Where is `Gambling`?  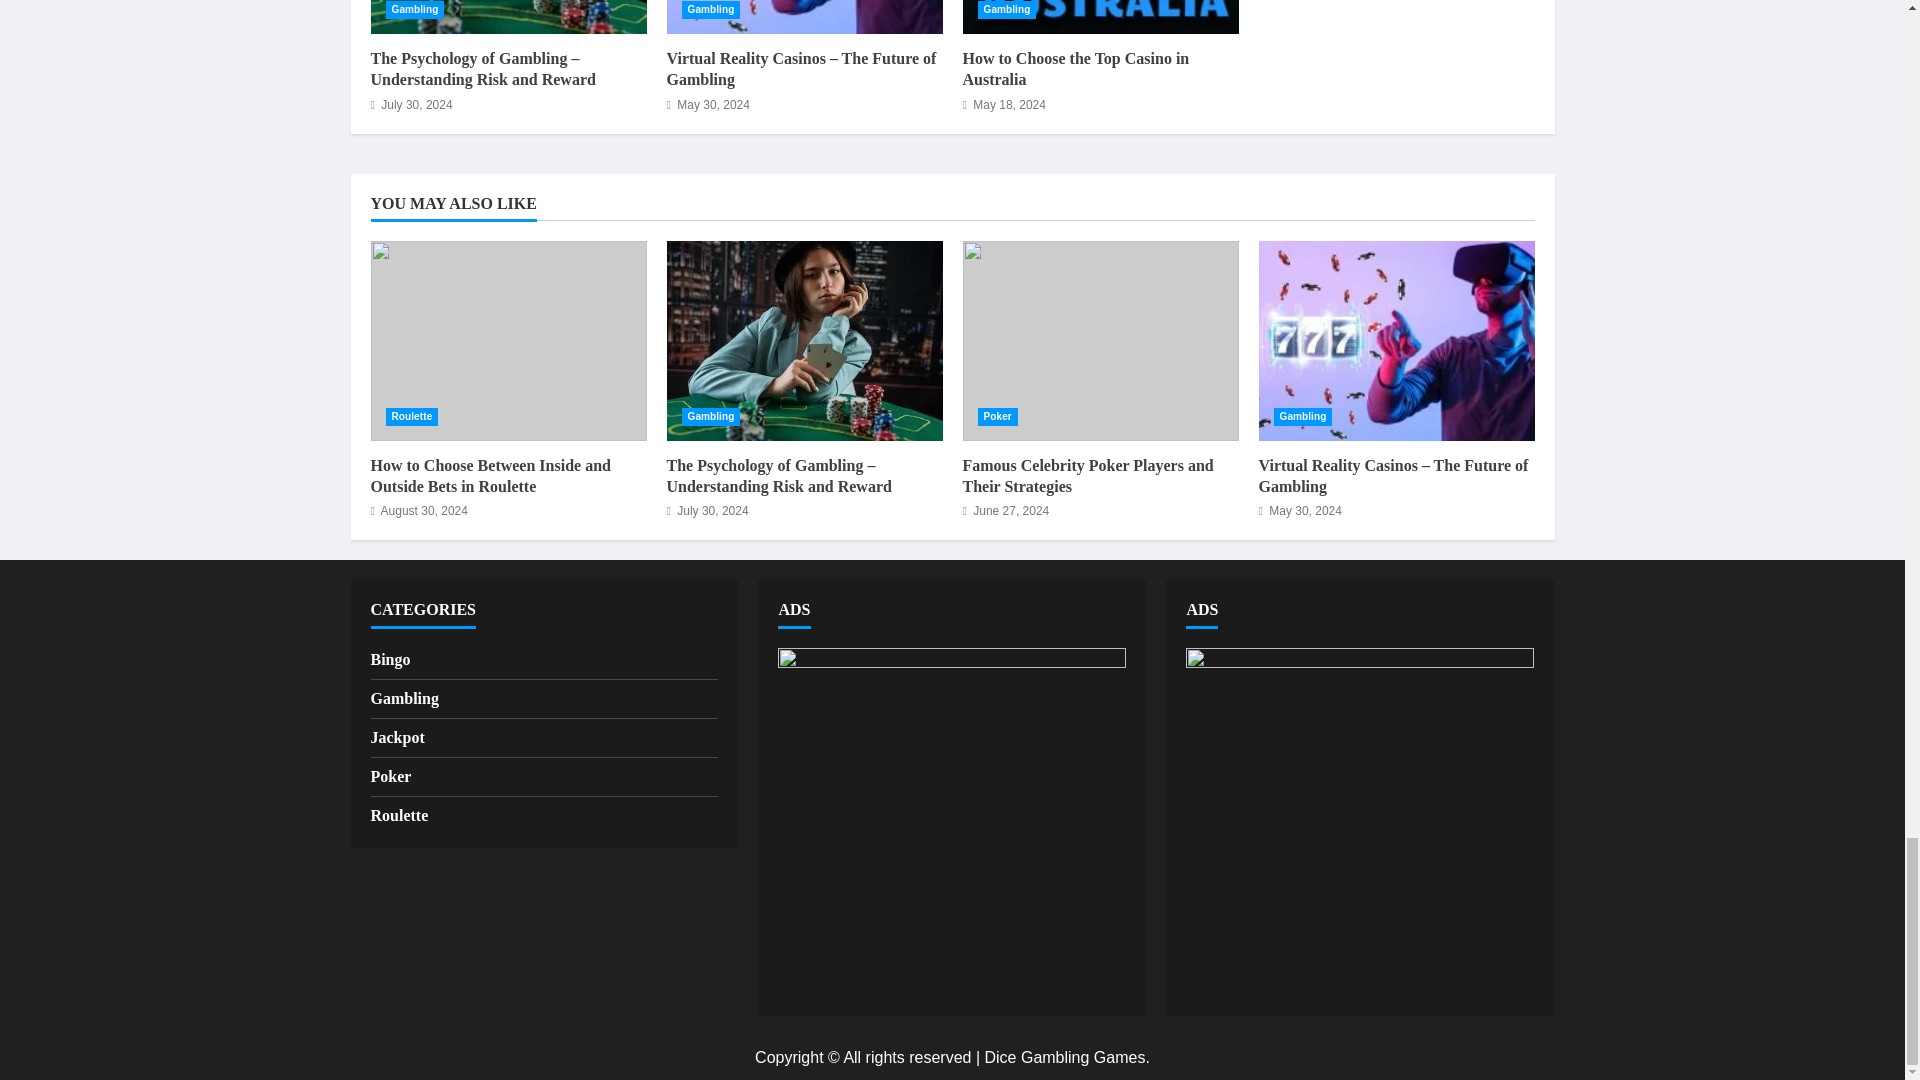 Gambling is located at coordinates (415, 10).